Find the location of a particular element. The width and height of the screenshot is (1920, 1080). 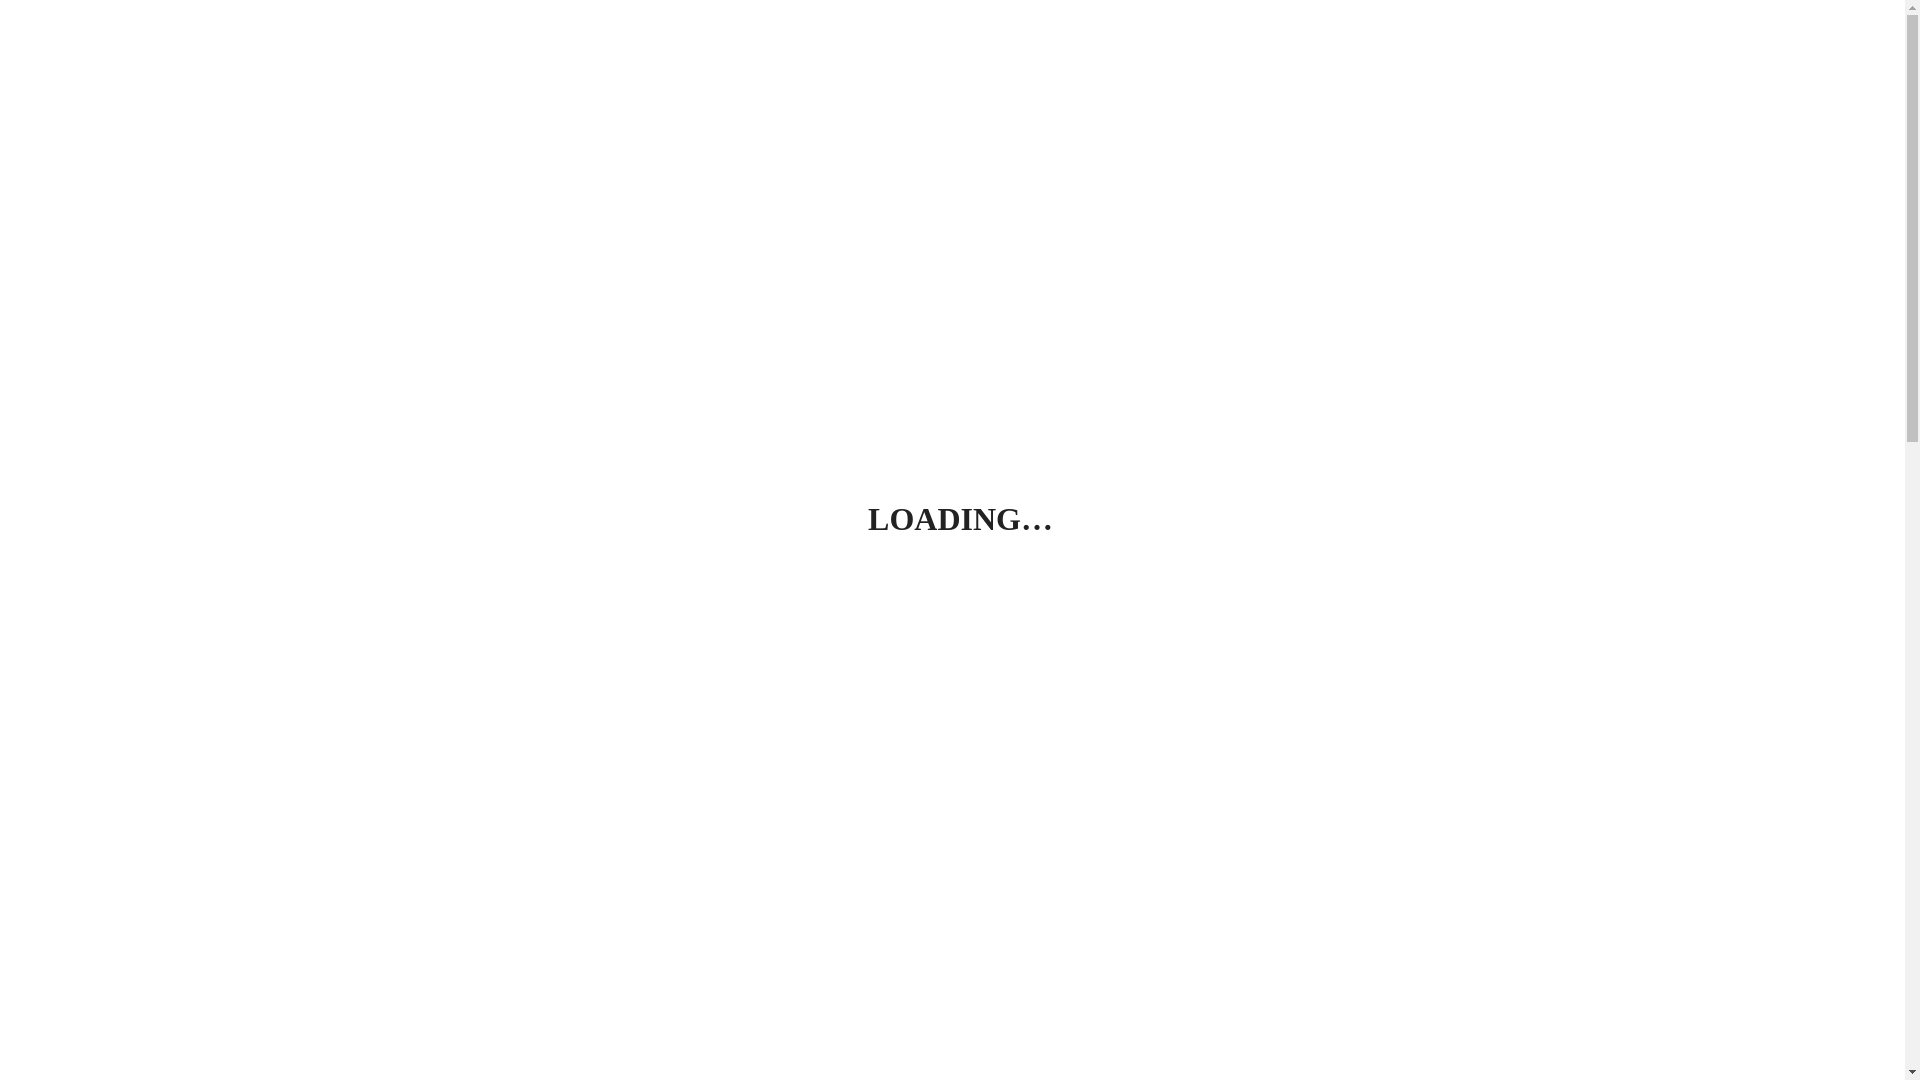

APPLY TODAY is located at coordinates (1682, 77).